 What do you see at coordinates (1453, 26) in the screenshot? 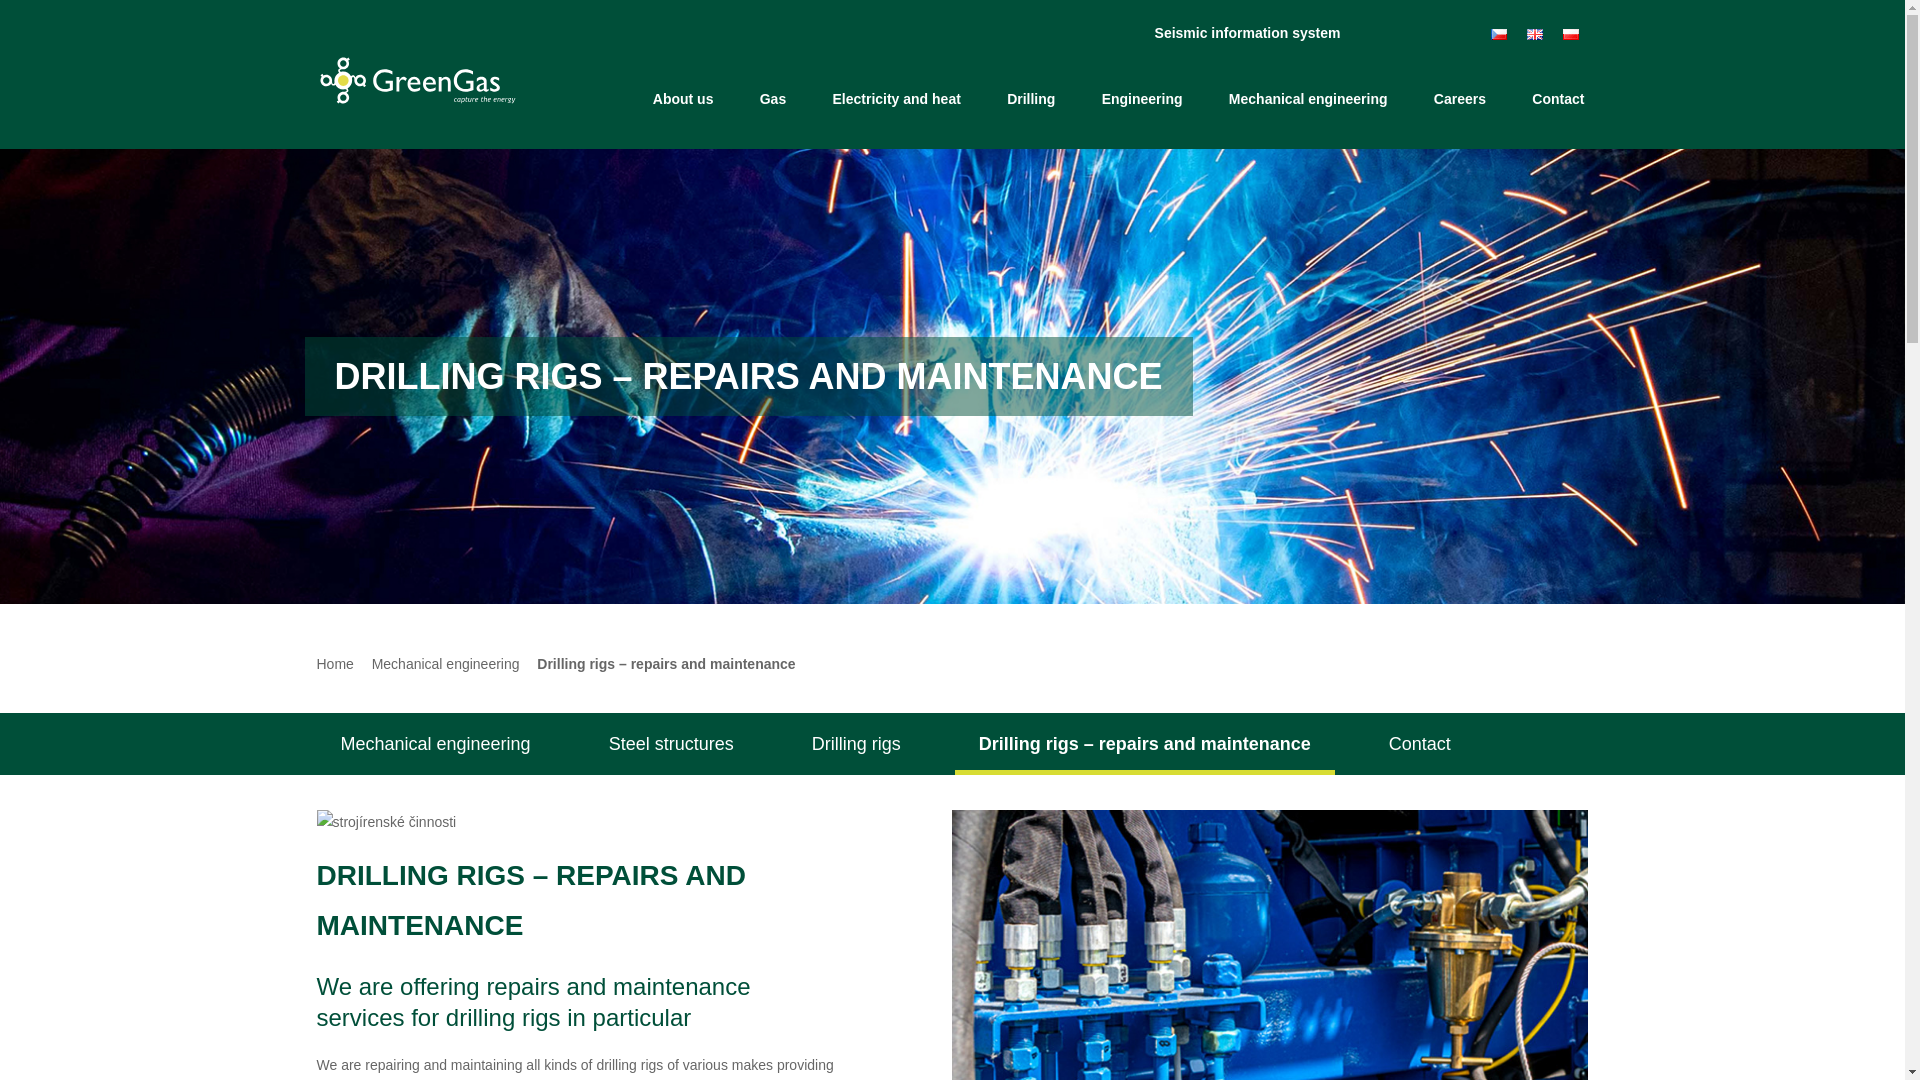
I see `Youtube` at bounding box center [1453, 26].